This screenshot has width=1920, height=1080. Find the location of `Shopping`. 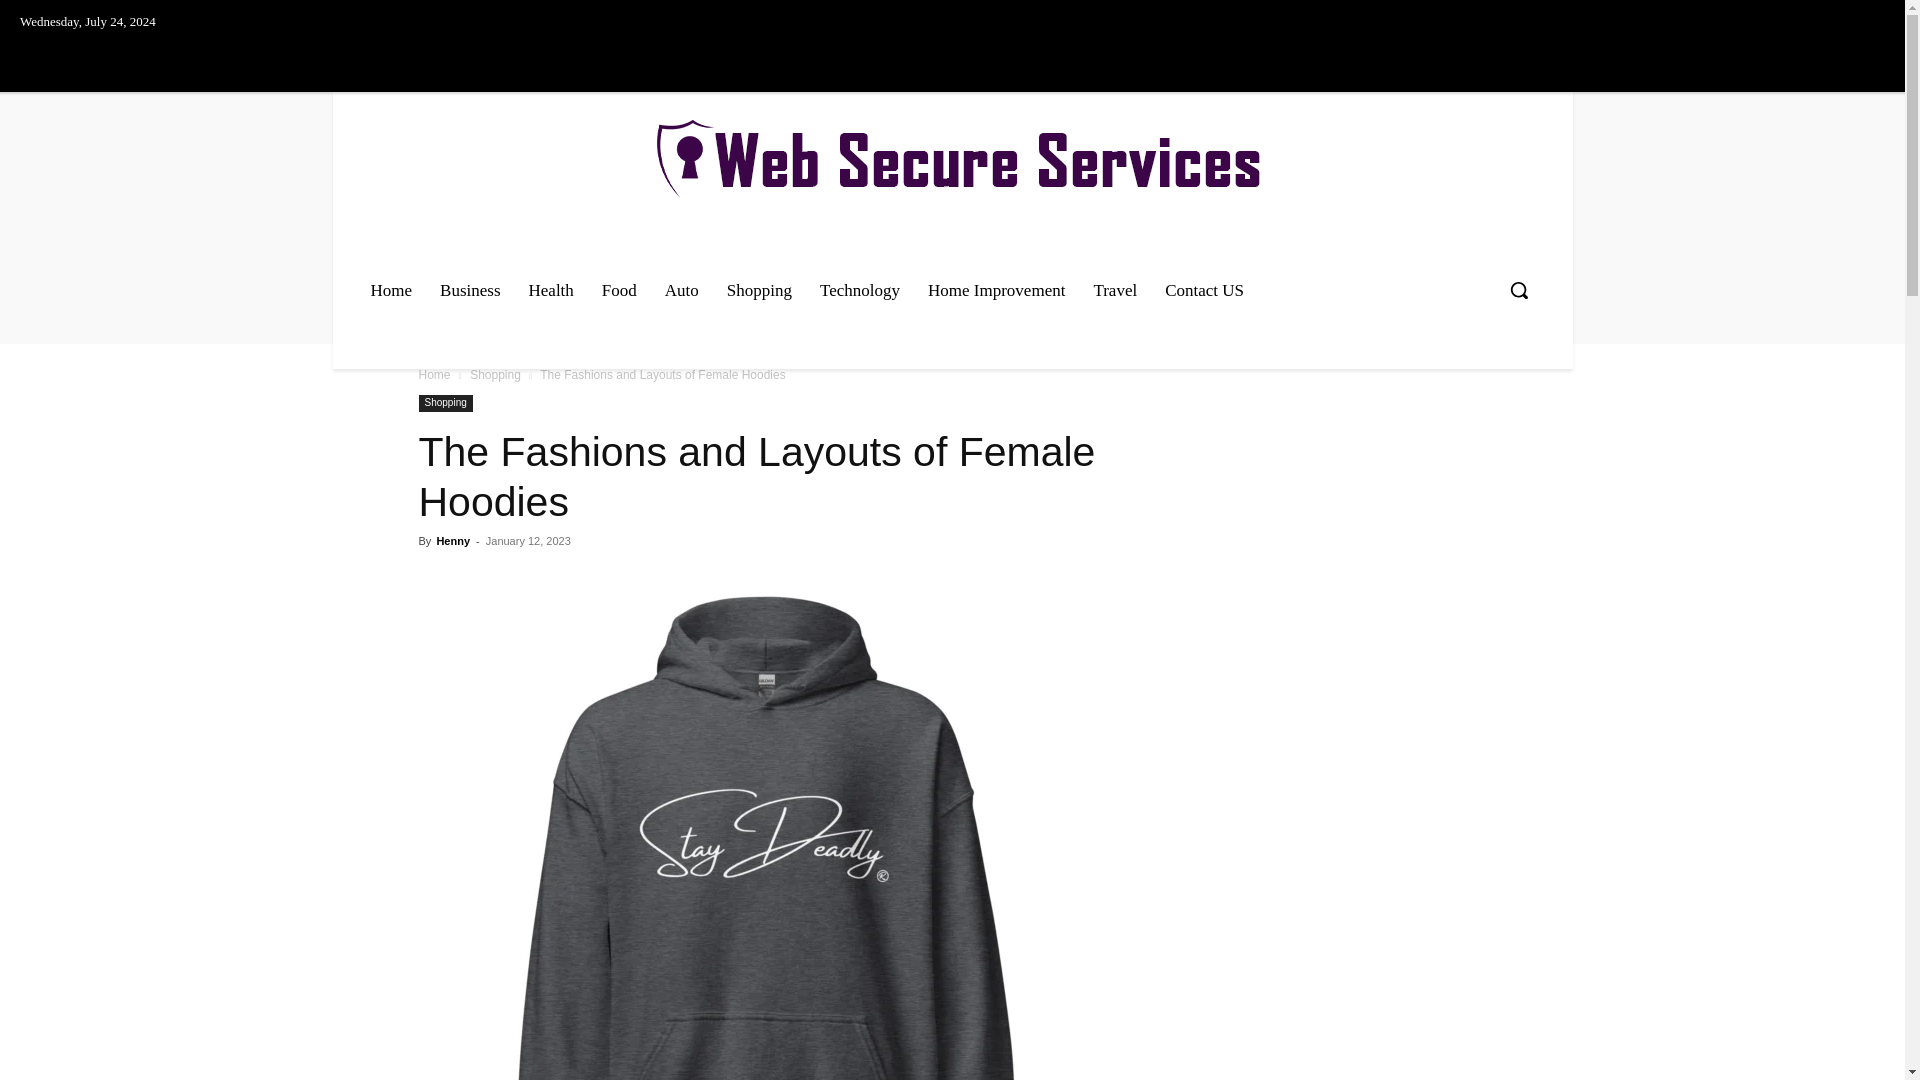

Shopping is located at coordinates (759, 290).